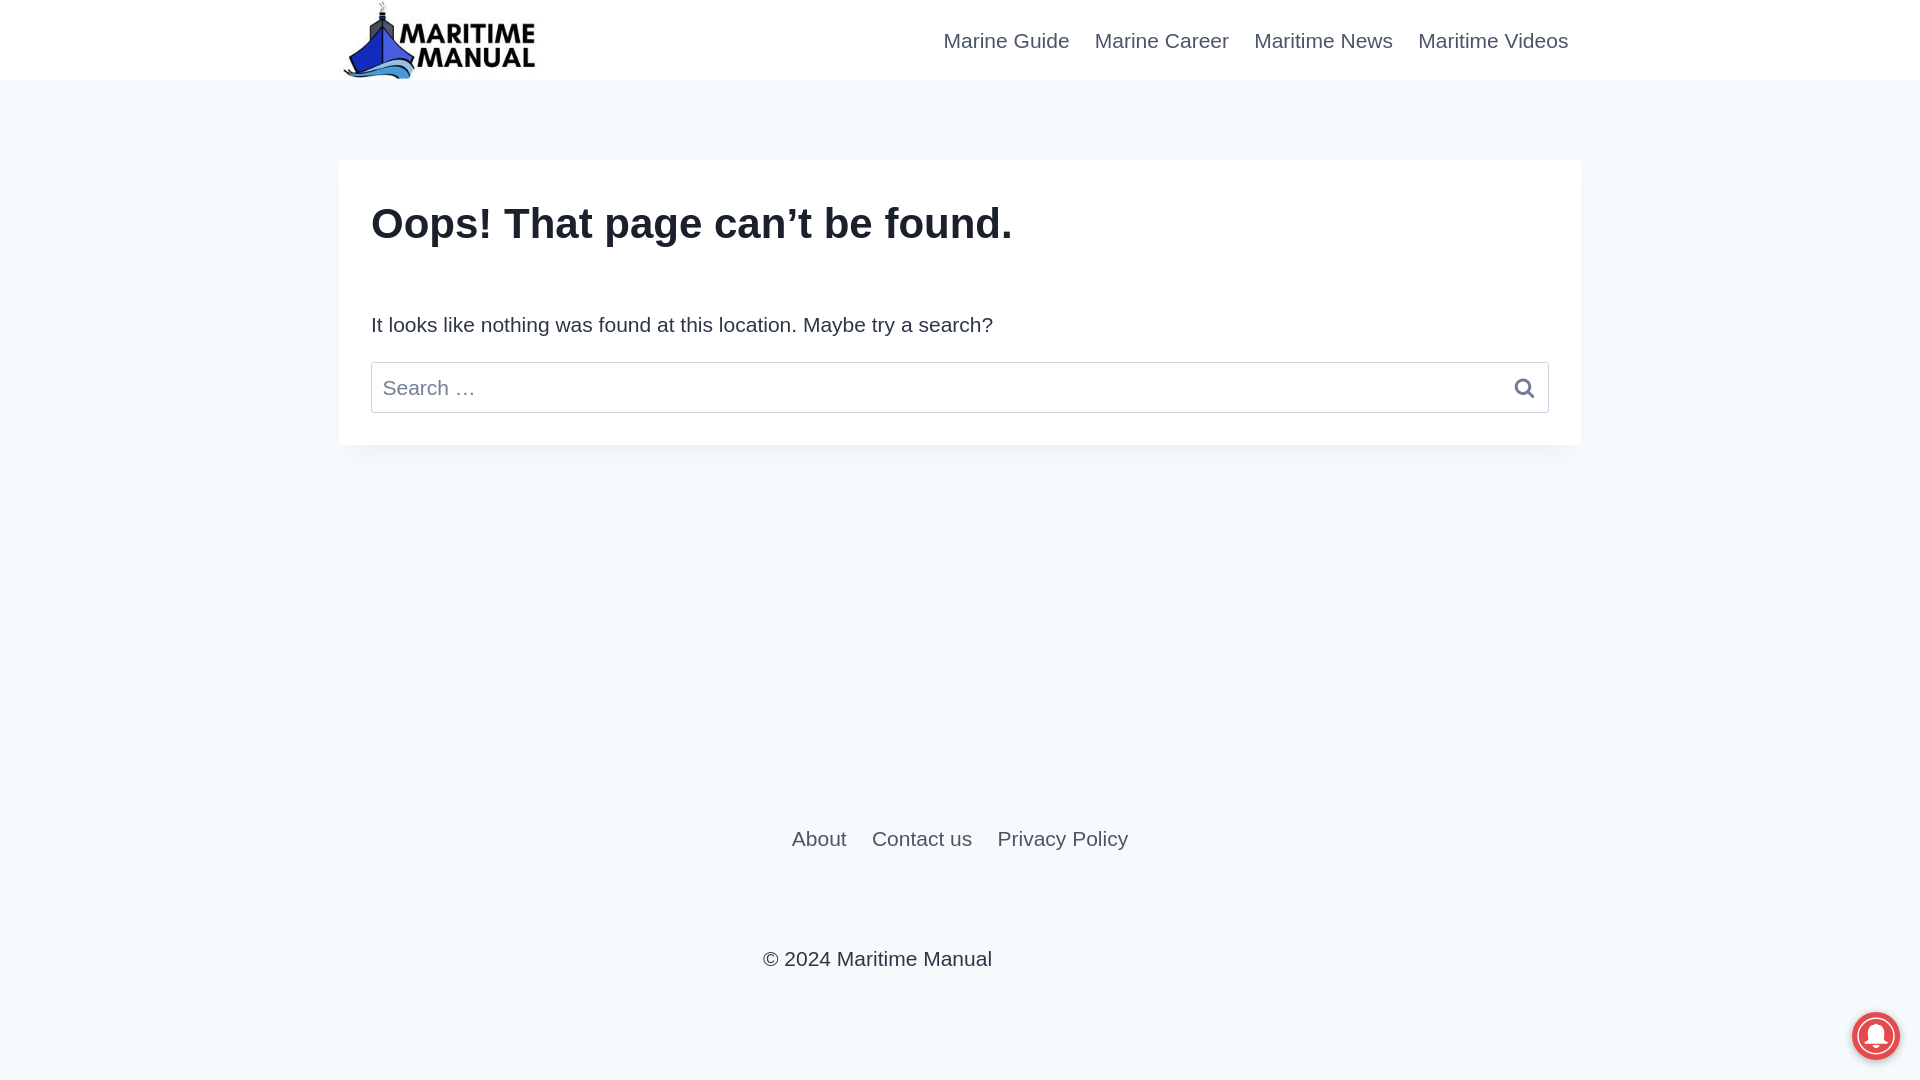  I want to click on Search, so click(1524, 387).